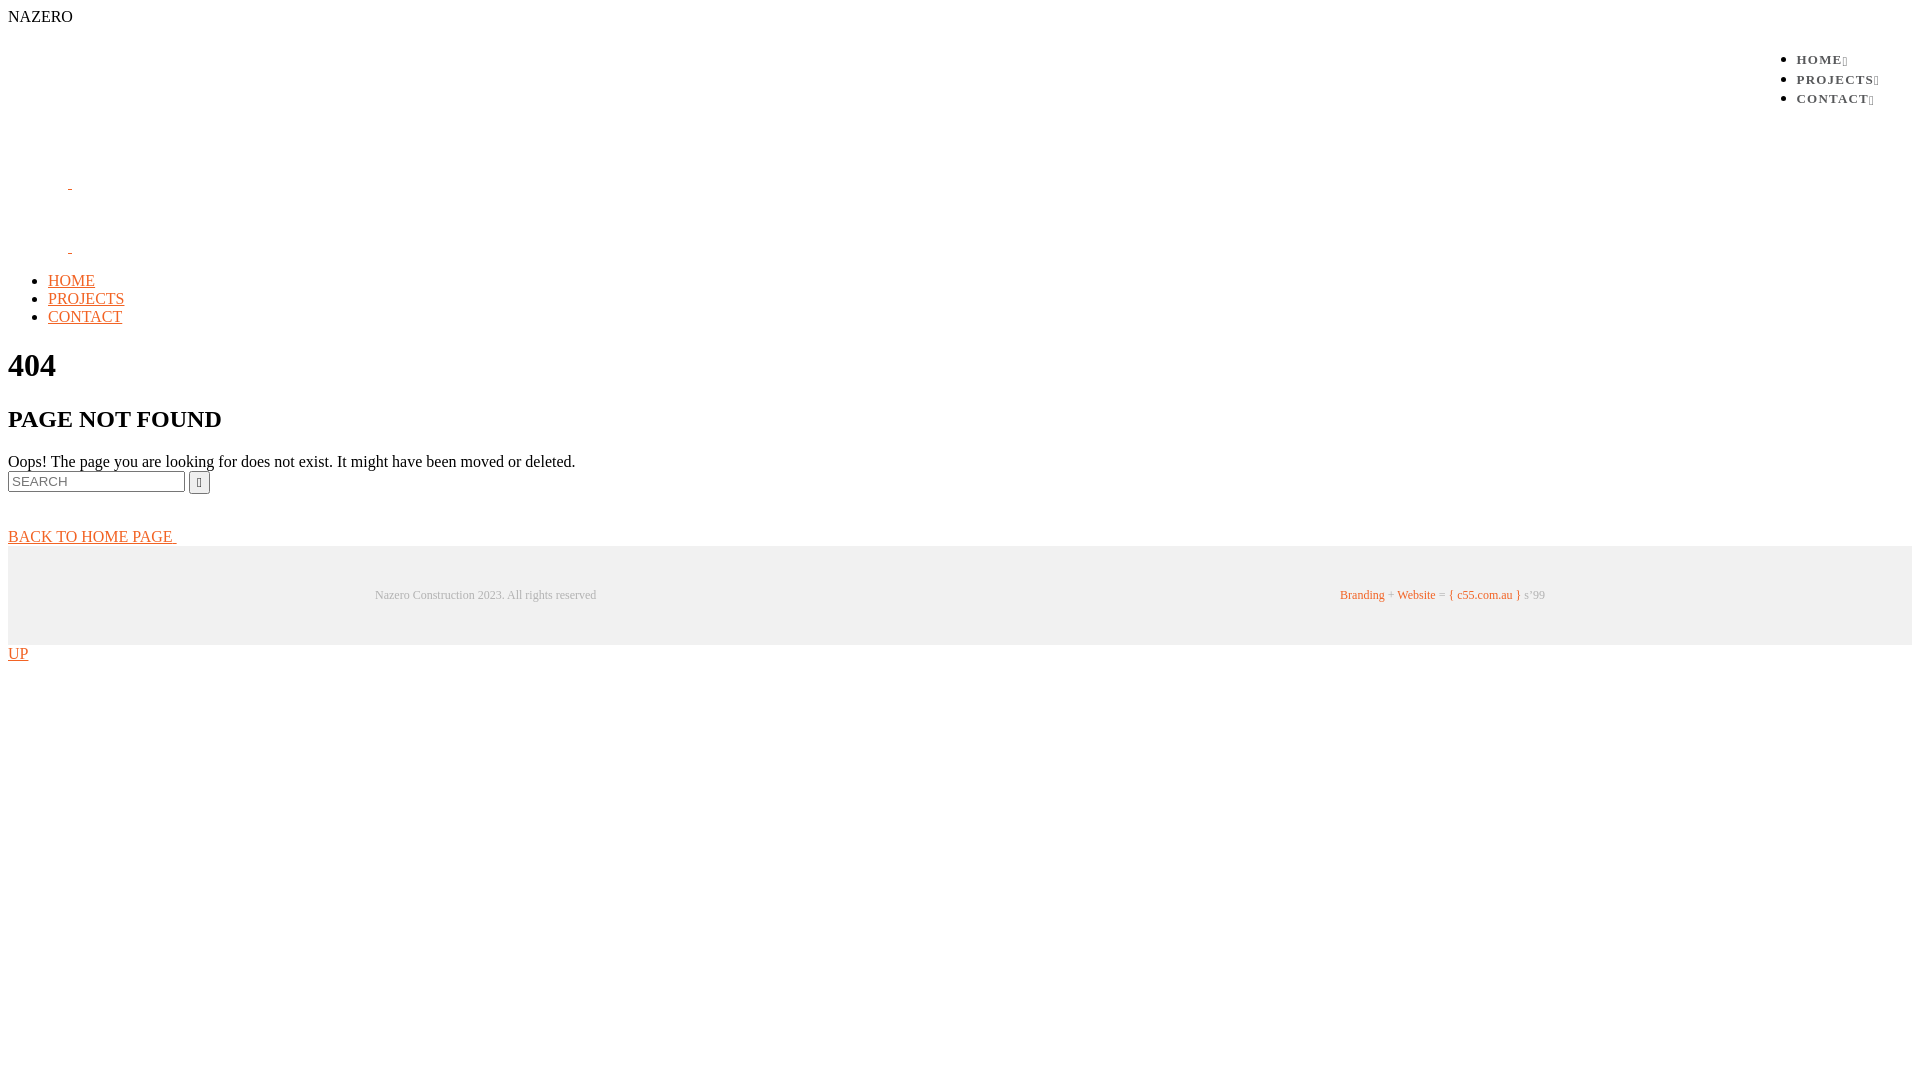 The image size is (1920, 1080). What do you see at coordinates (1823, 60) in the screenshot?
I see `HOME` at bounding box center [1823, 60].